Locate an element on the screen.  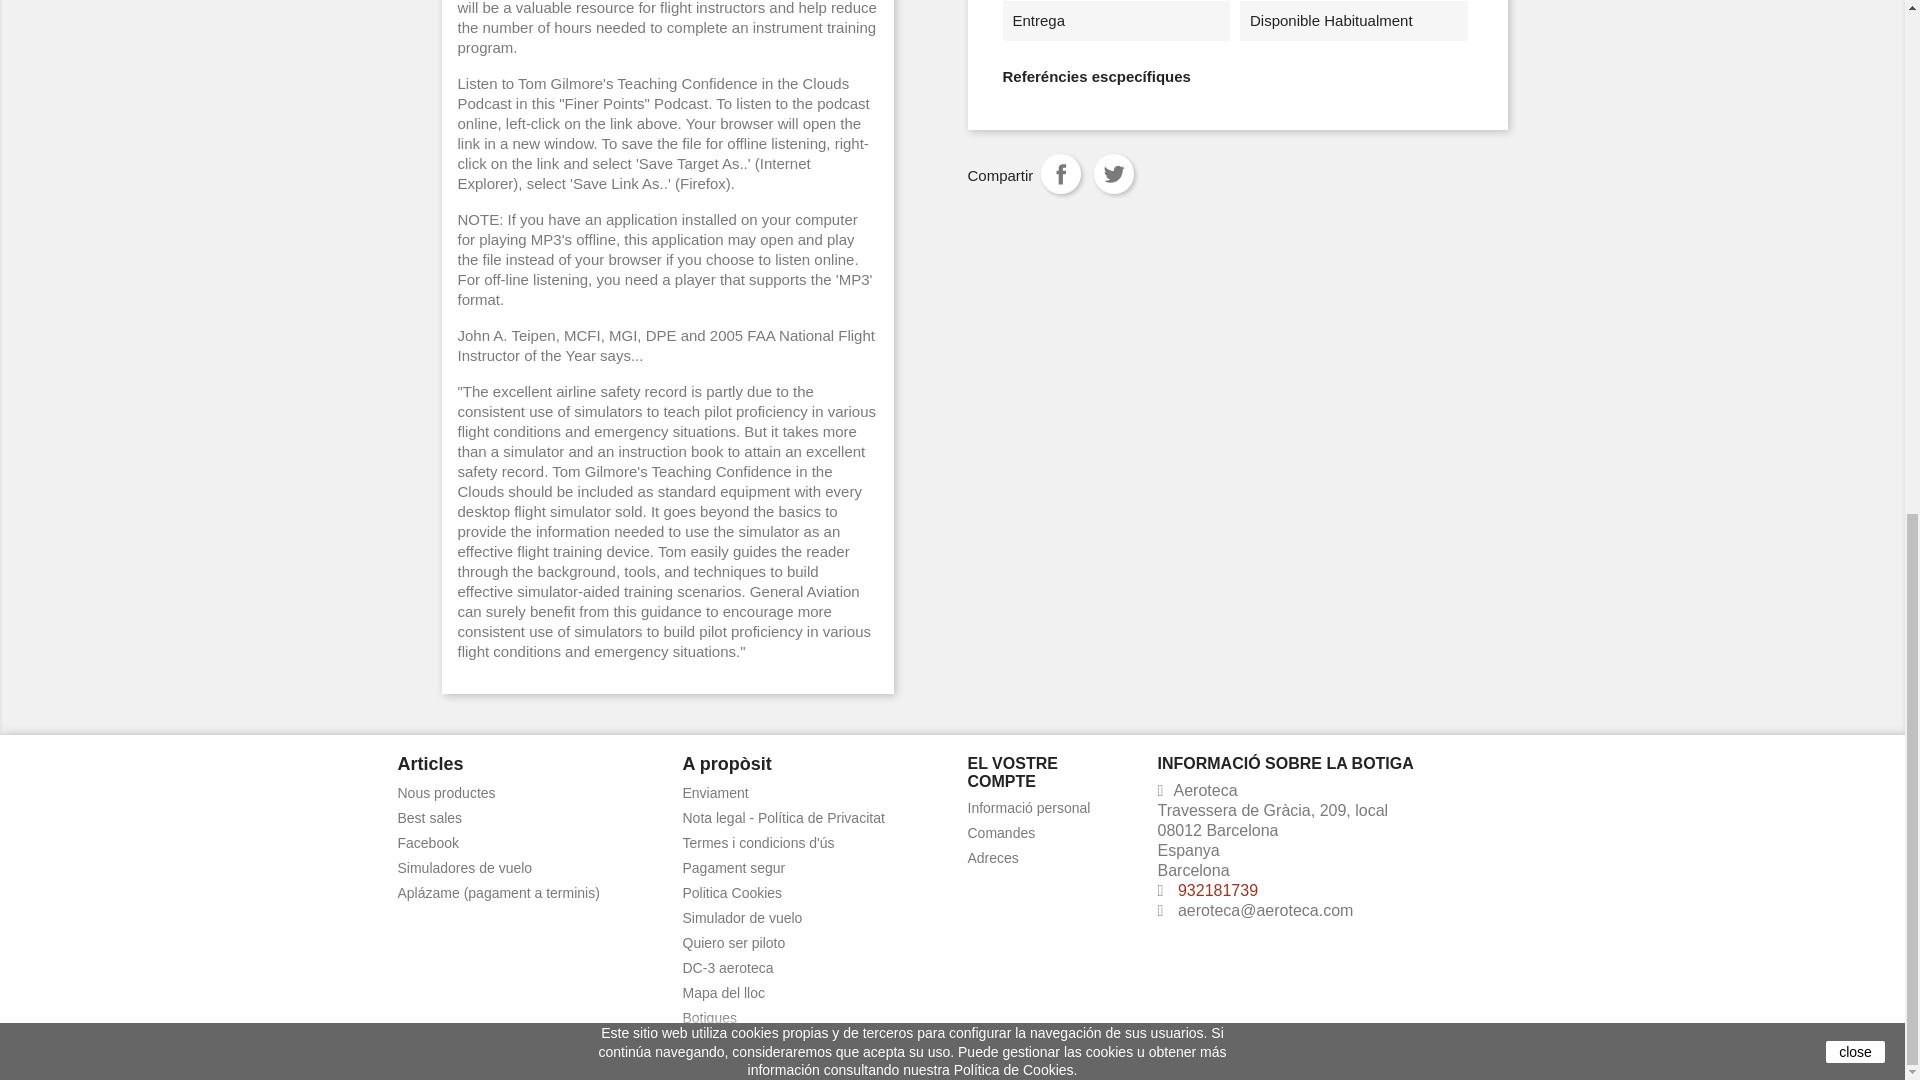
Compartir is located at coordinates (1060, 174).